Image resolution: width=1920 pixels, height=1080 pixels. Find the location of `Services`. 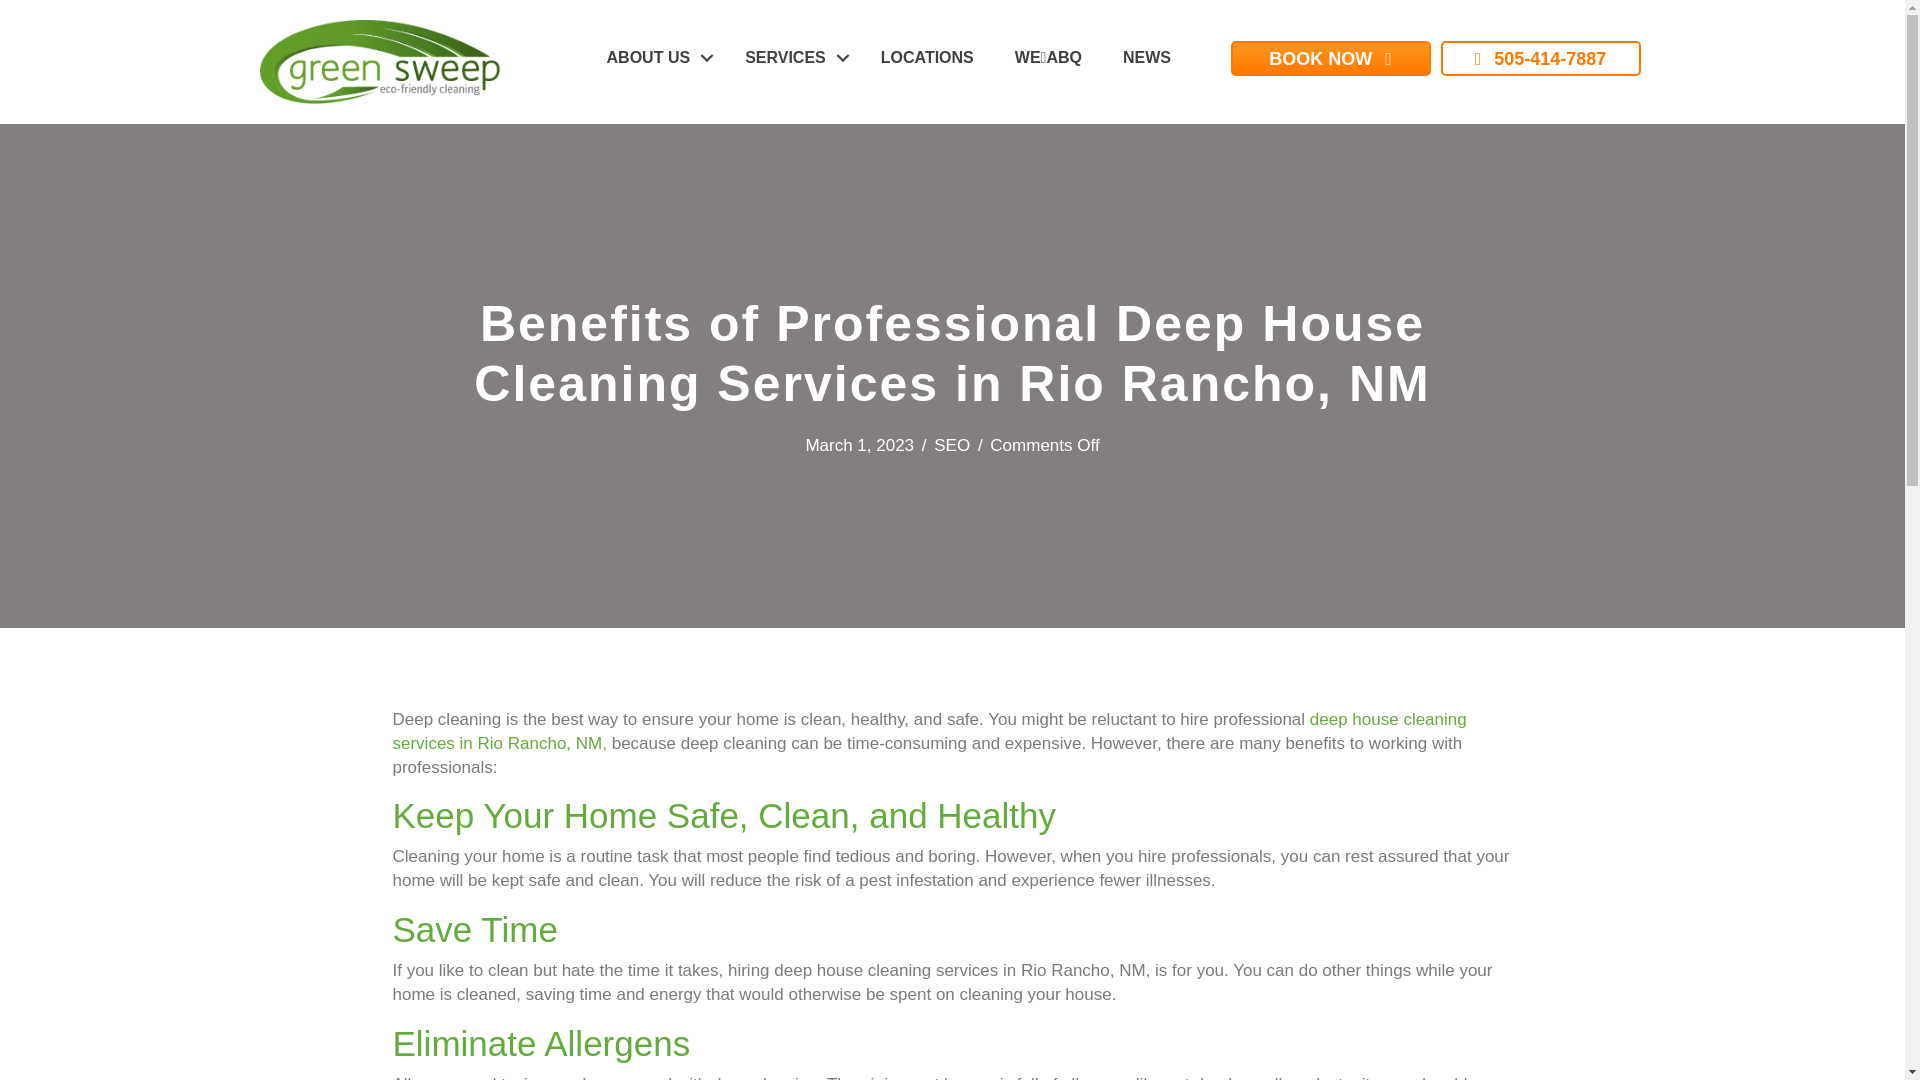

Services is located at coordinates (792, 57).